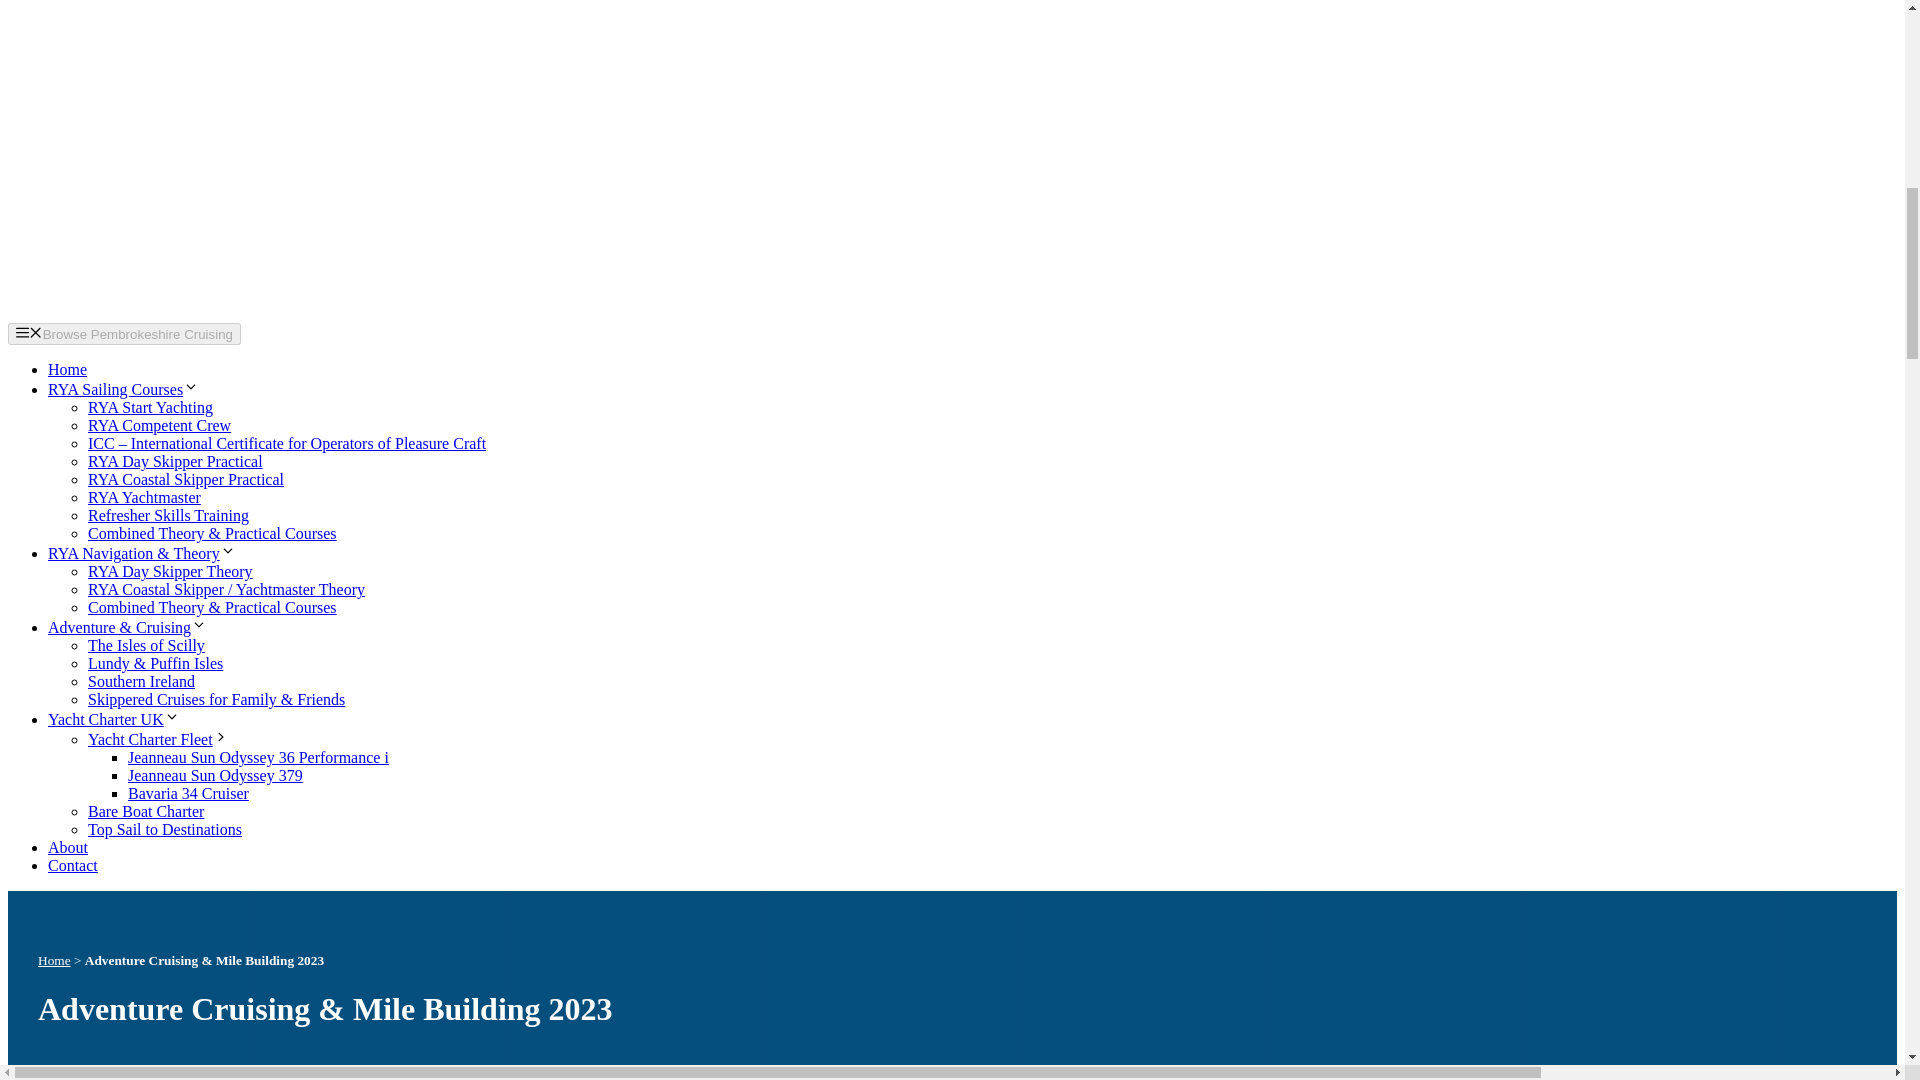  I want to click on Yacht Charter UK, so click(114, 718).